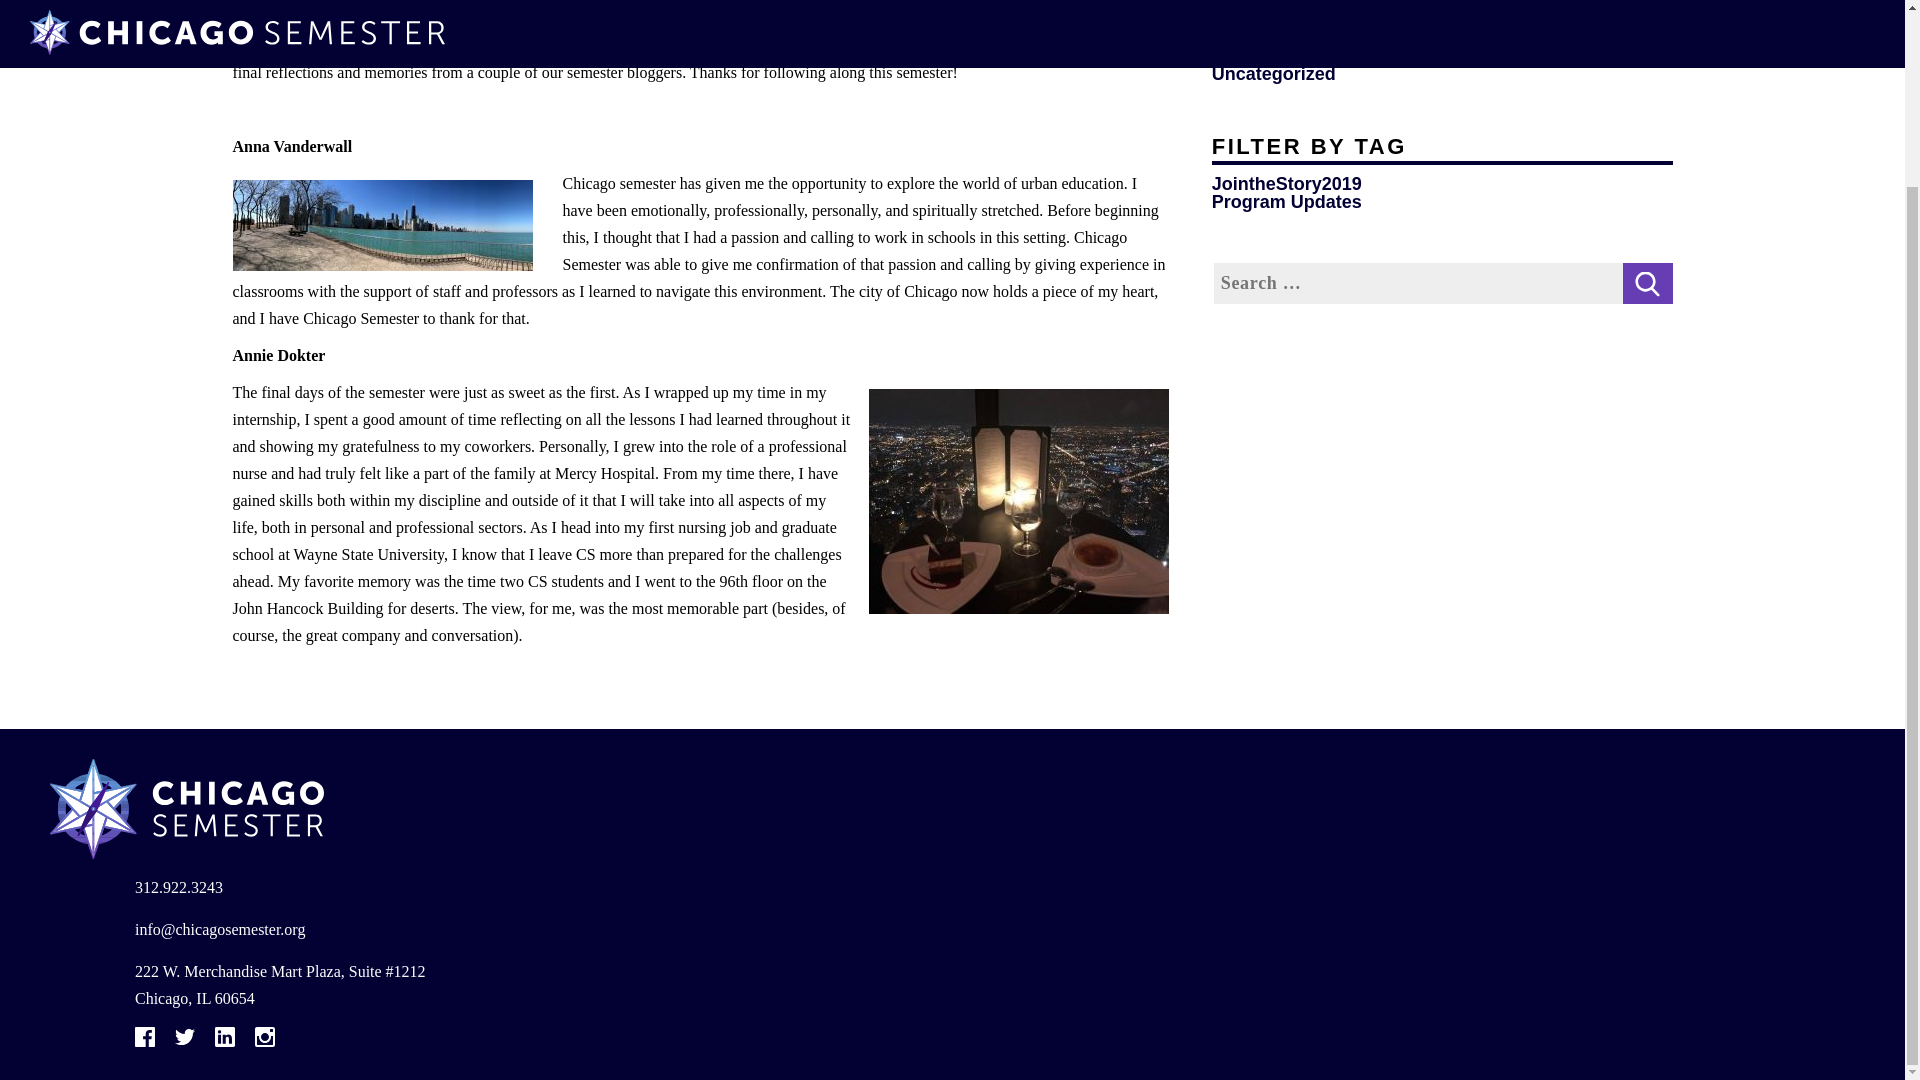  I want to click on JointheStory2019, so click(1286, 184).